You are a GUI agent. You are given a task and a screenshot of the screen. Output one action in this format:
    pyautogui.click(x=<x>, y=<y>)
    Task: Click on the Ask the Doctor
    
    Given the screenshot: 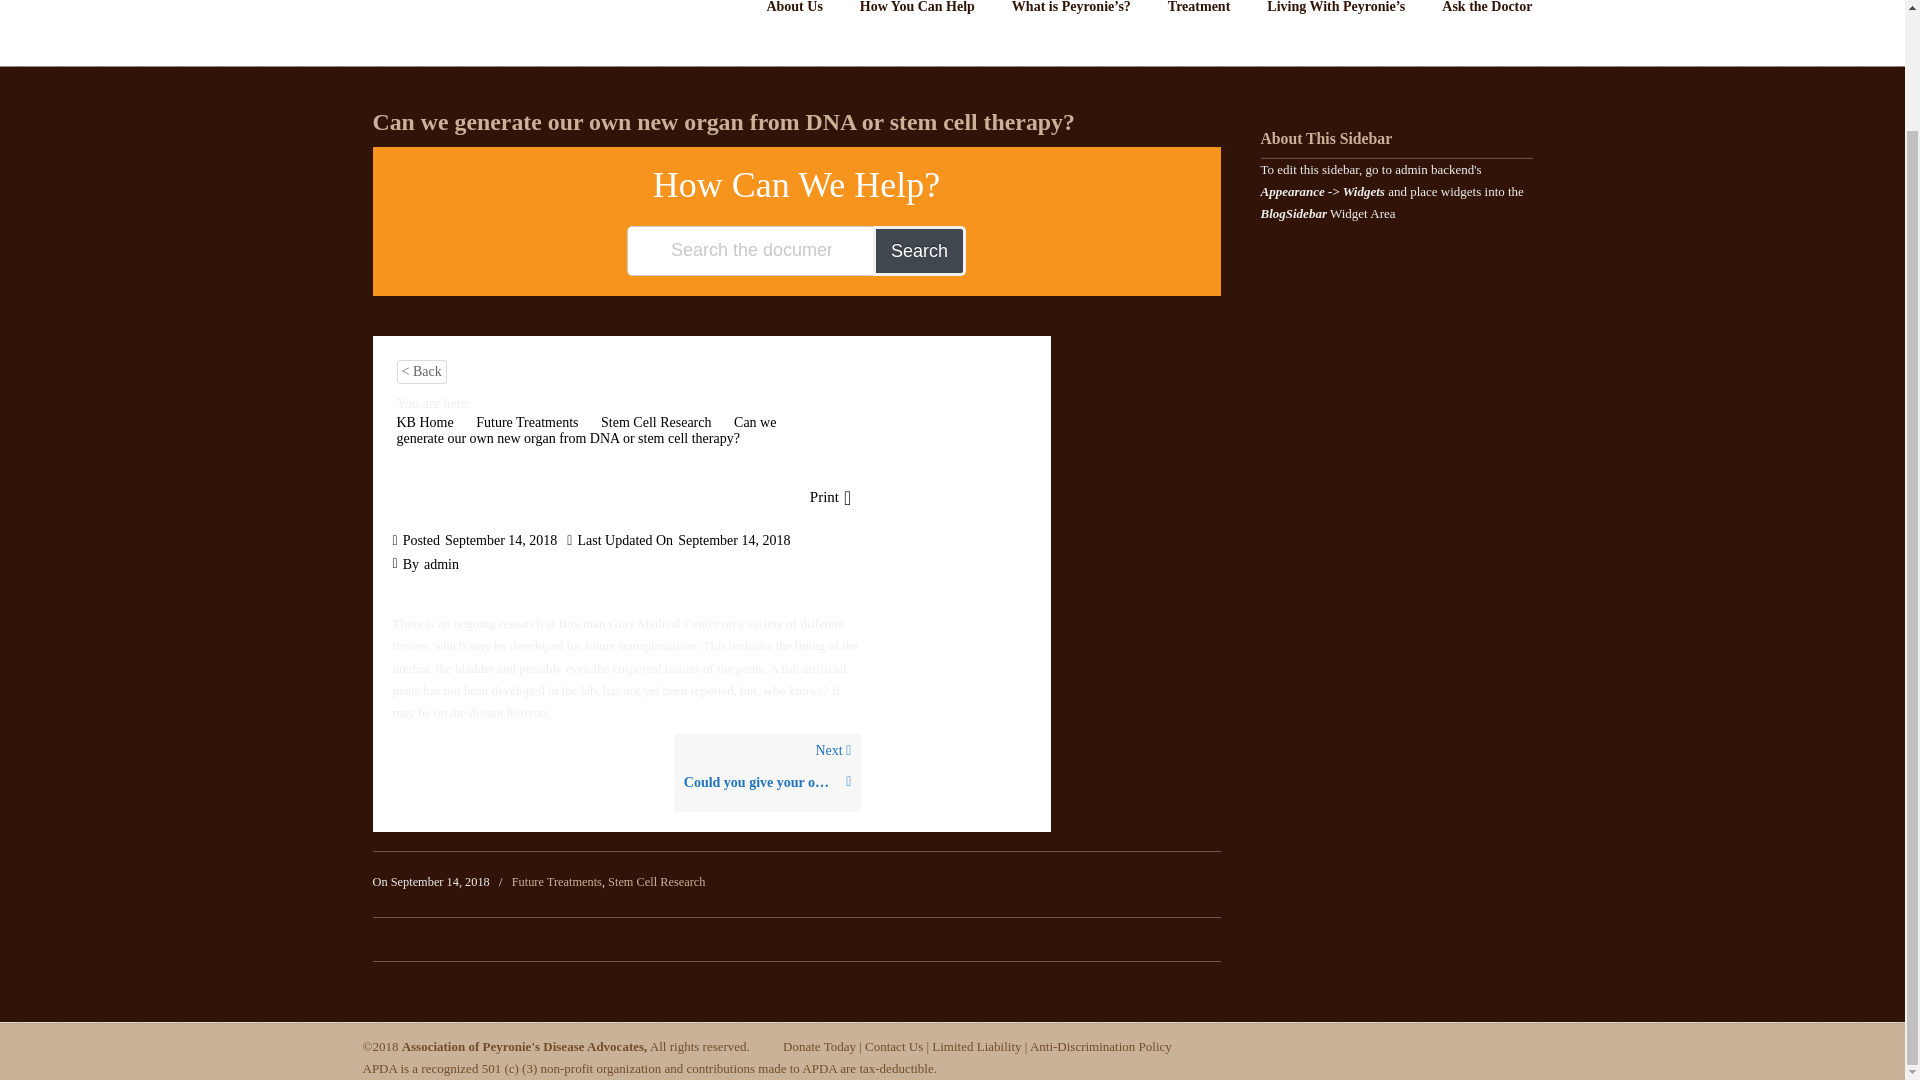 What is the action you would take?
    pyautogui.click(x=1486, y=14)
    